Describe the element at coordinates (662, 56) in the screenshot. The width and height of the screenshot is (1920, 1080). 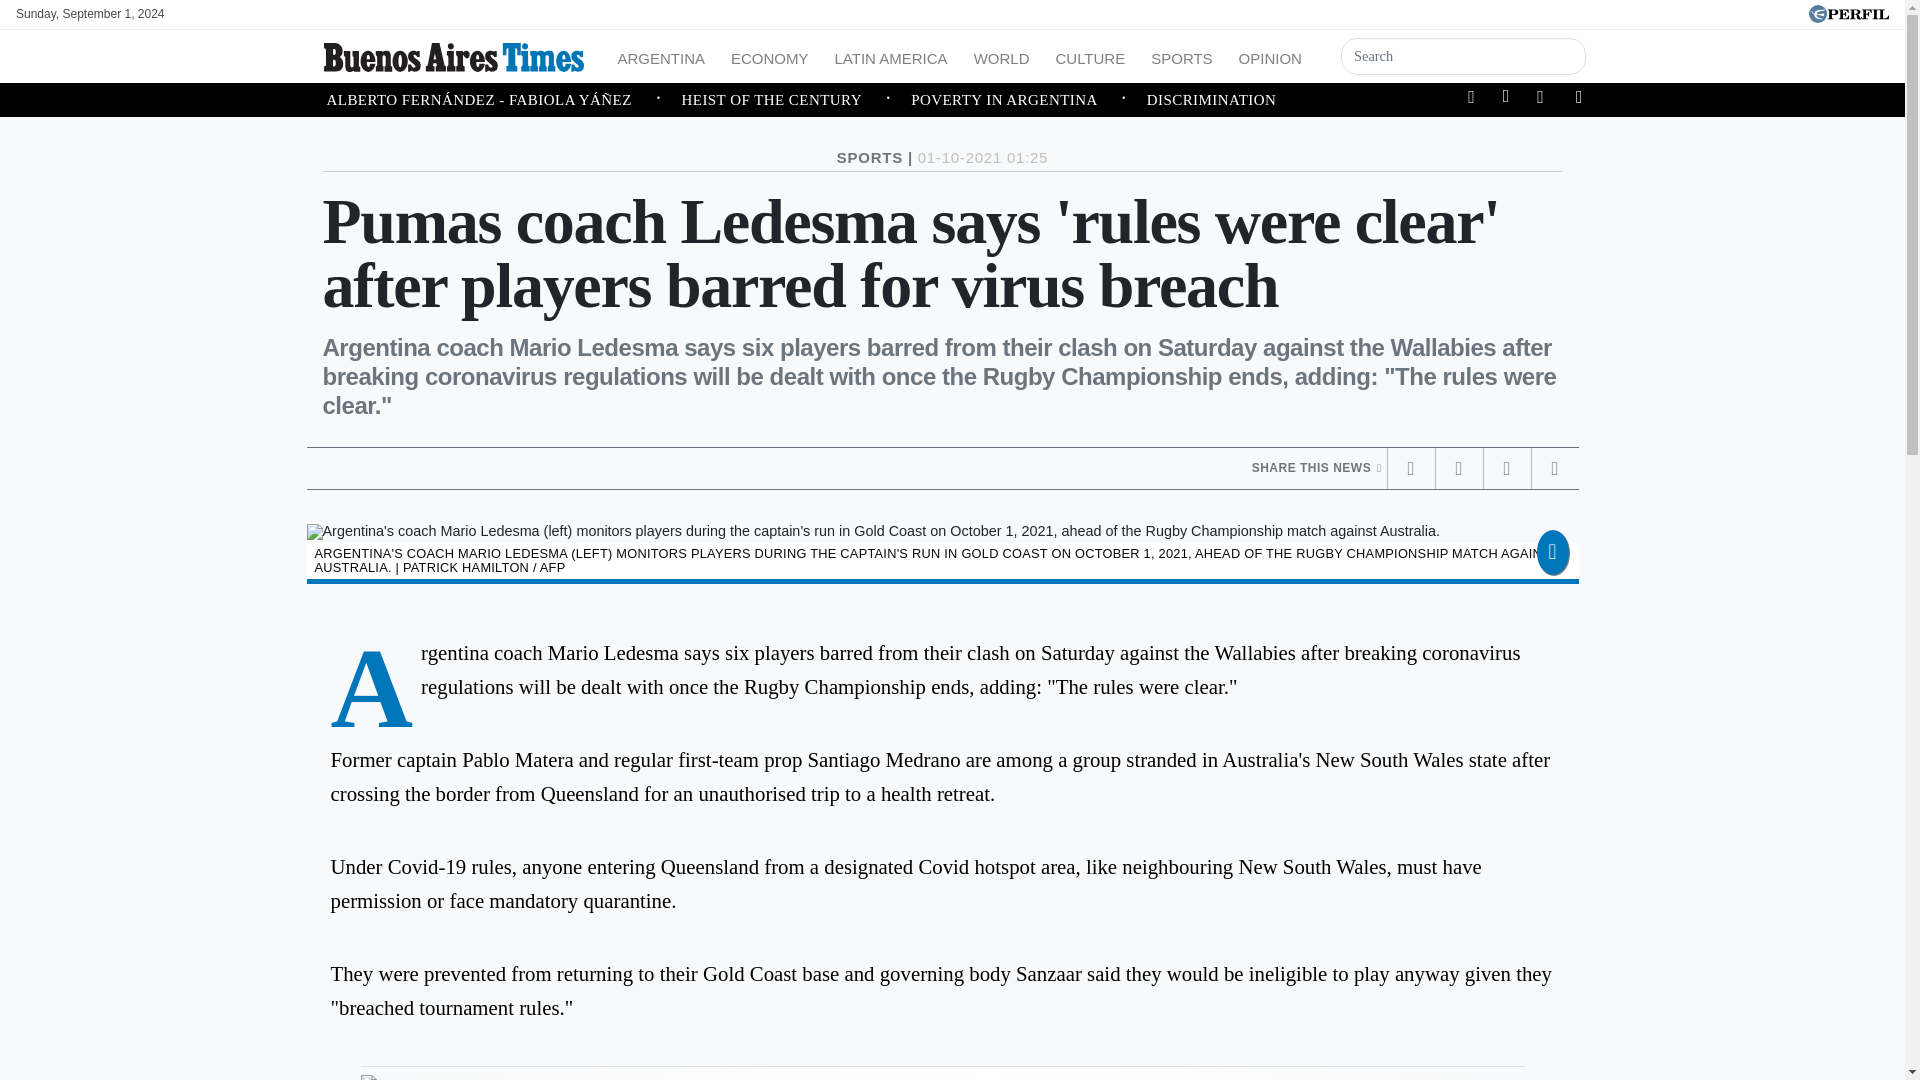
I see `ARGENTINA` at that location.